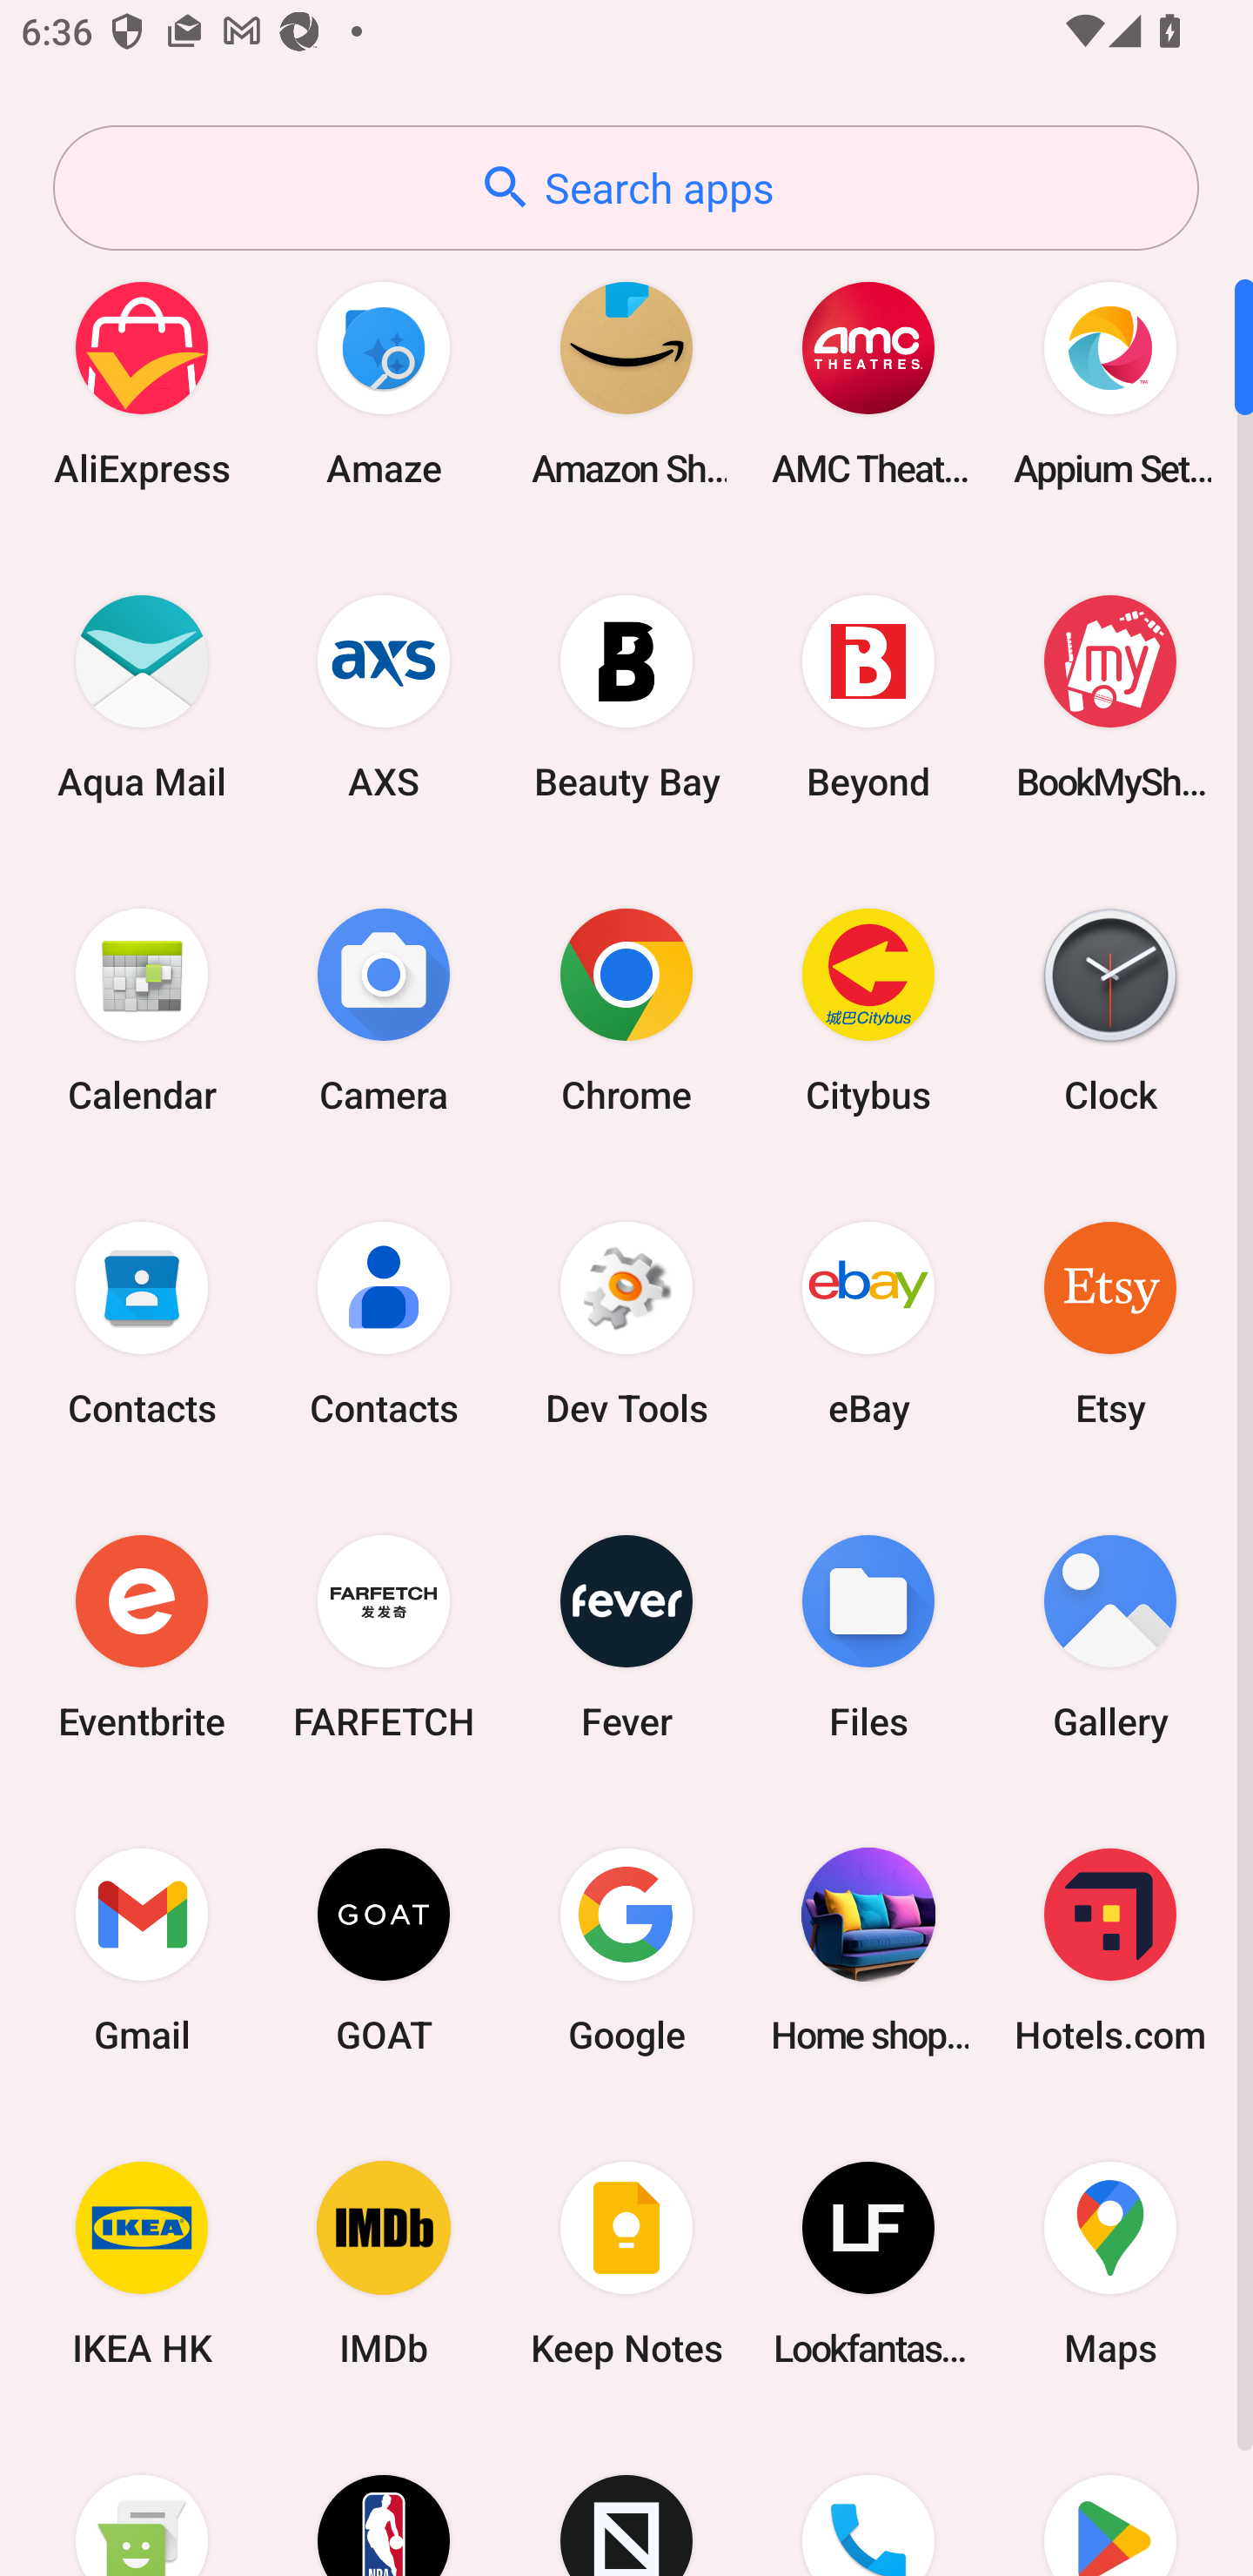 The height and width of the screenshot is (2576, 1253). I want to click on Beauty Bay, so click(626, 696).